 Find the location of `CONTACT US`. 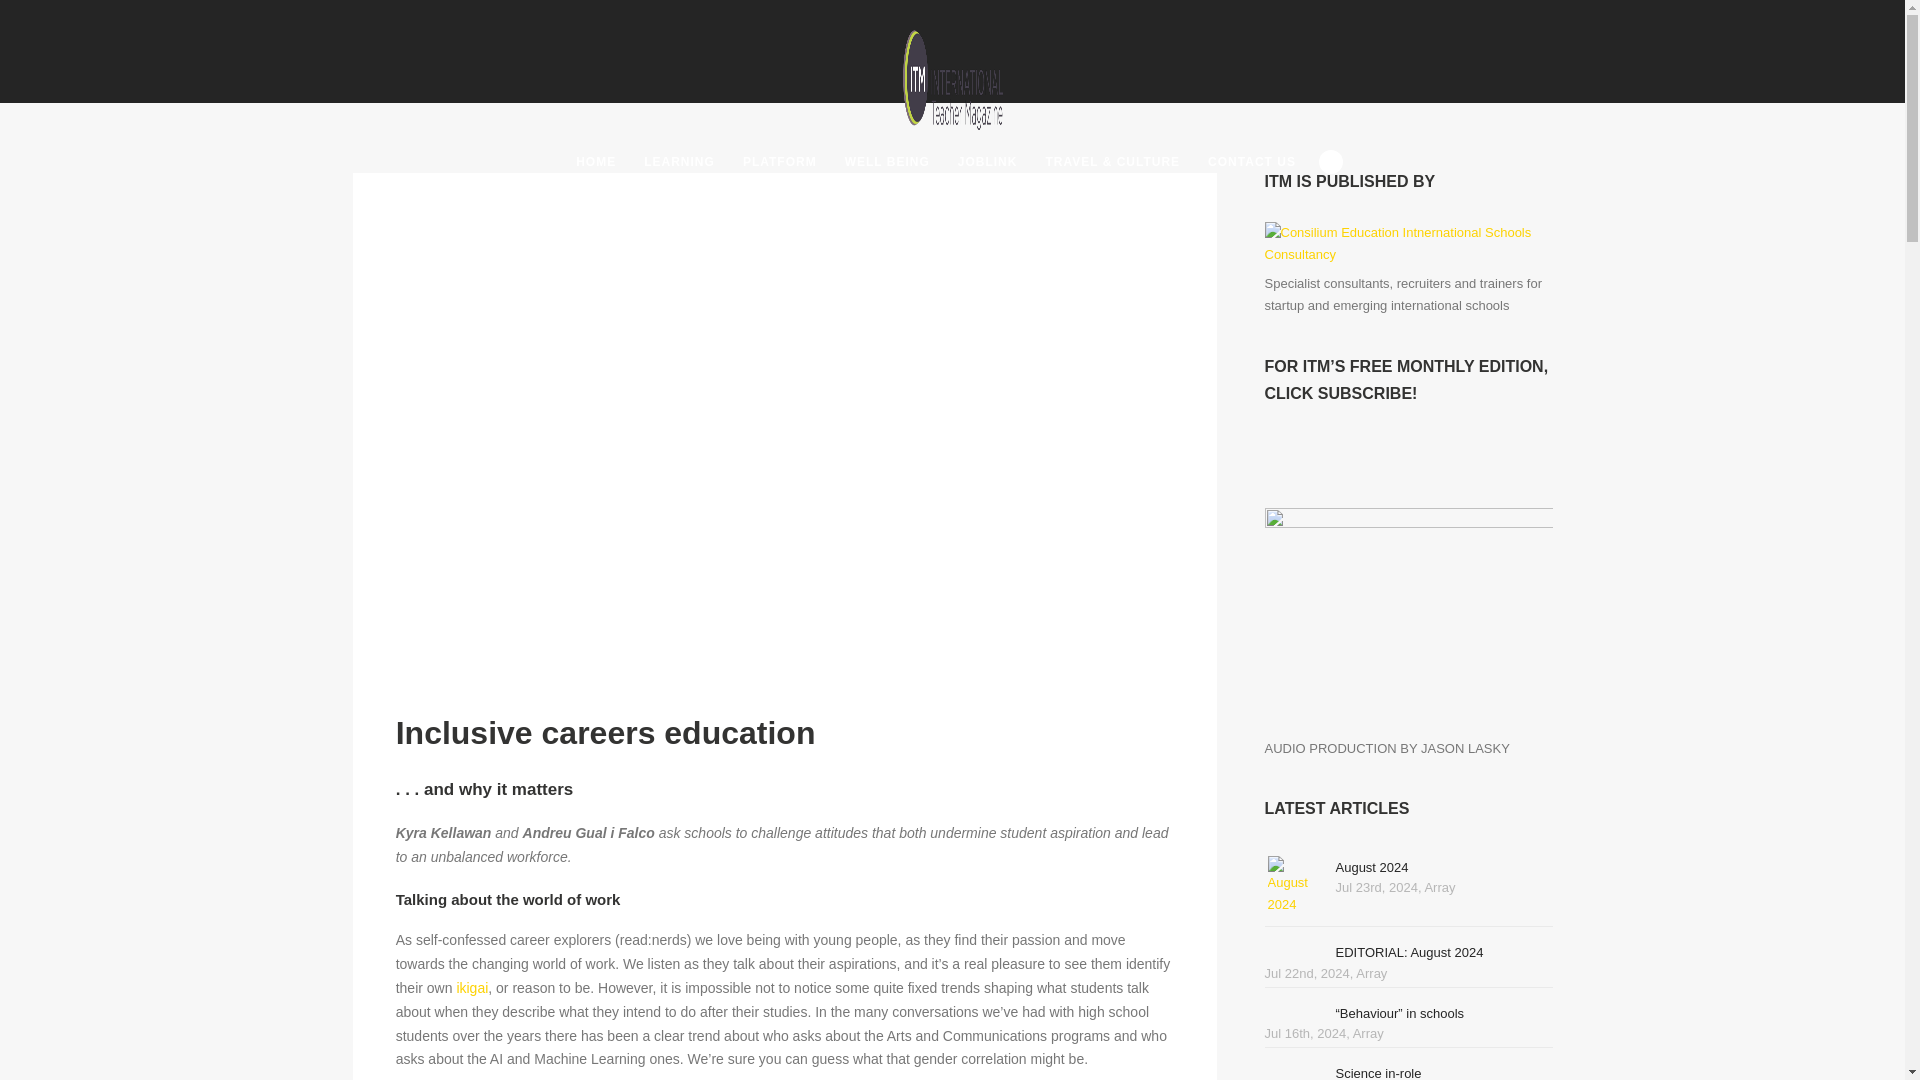

CONTACT US is located at coordinates (1252, 162).